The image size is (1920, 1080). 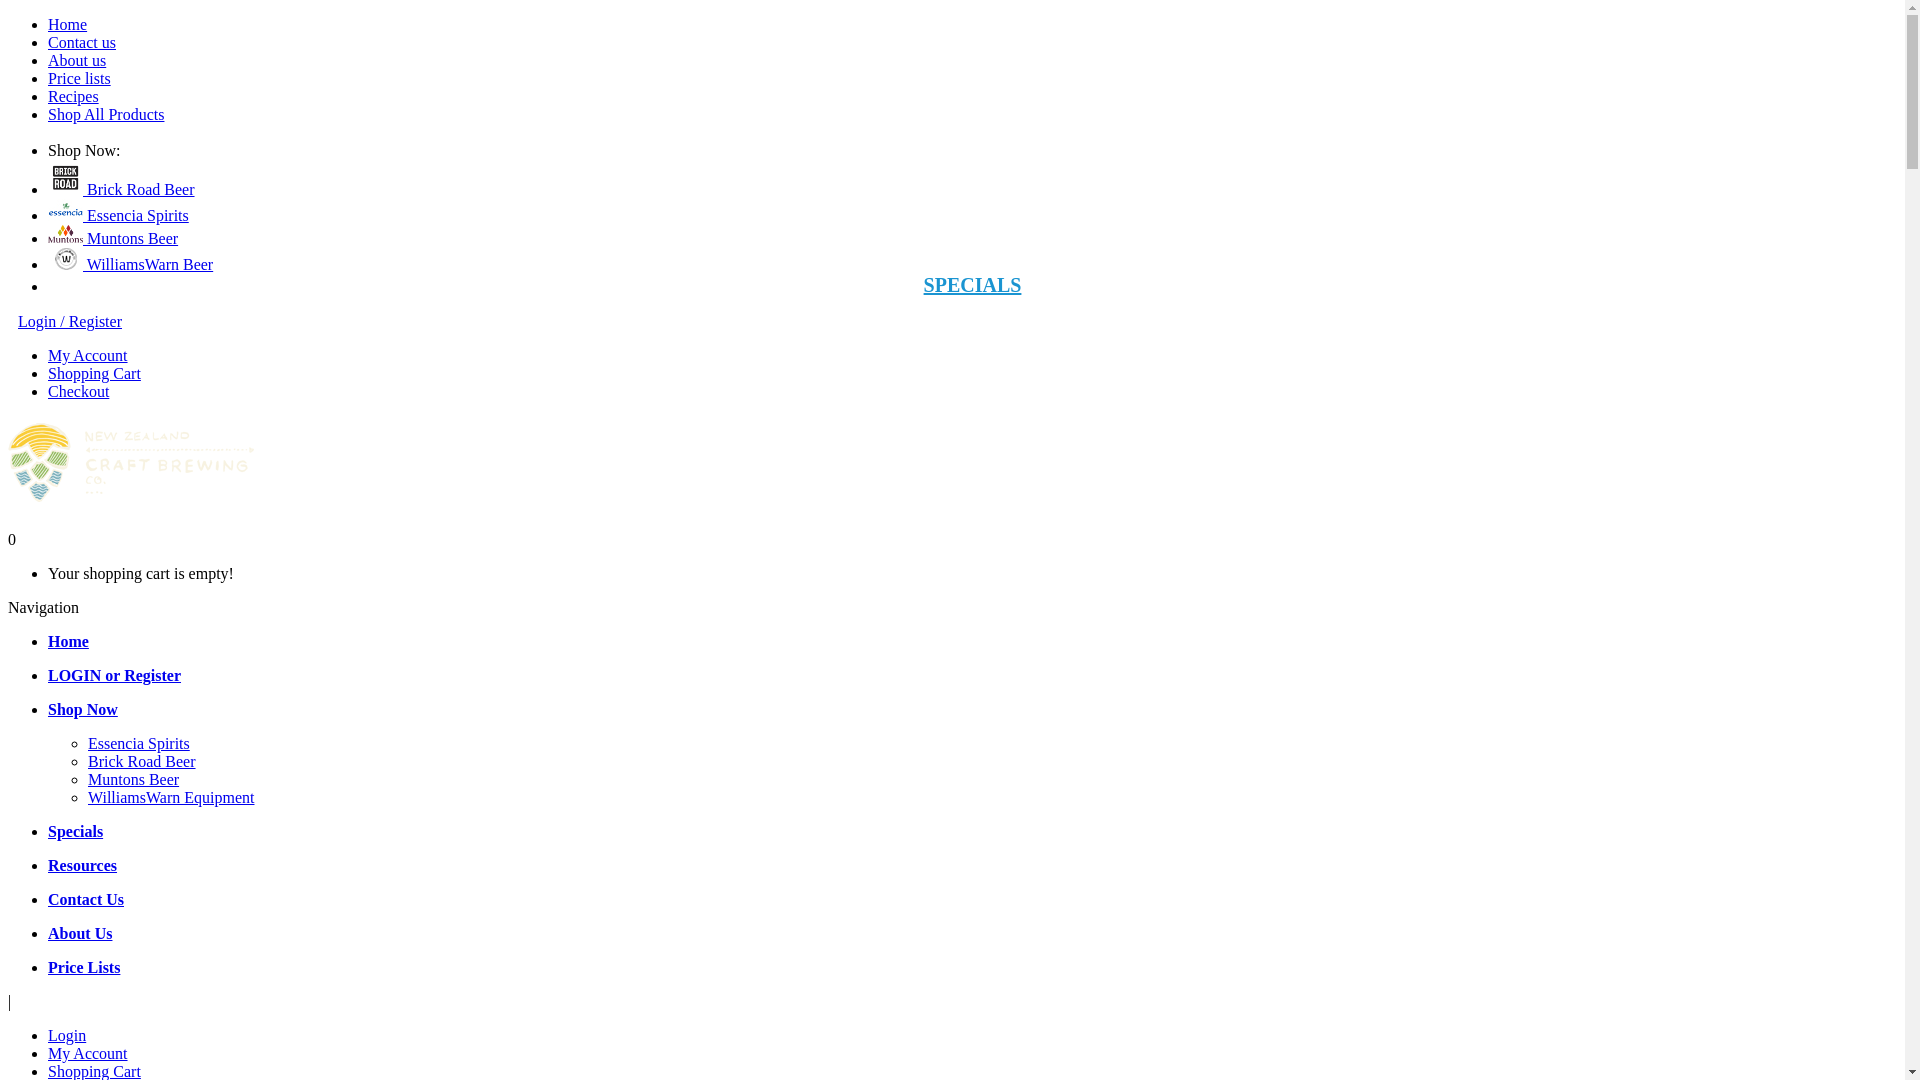 I want to click on WilliamsWarn Equipment, so click(x=171, y=798).